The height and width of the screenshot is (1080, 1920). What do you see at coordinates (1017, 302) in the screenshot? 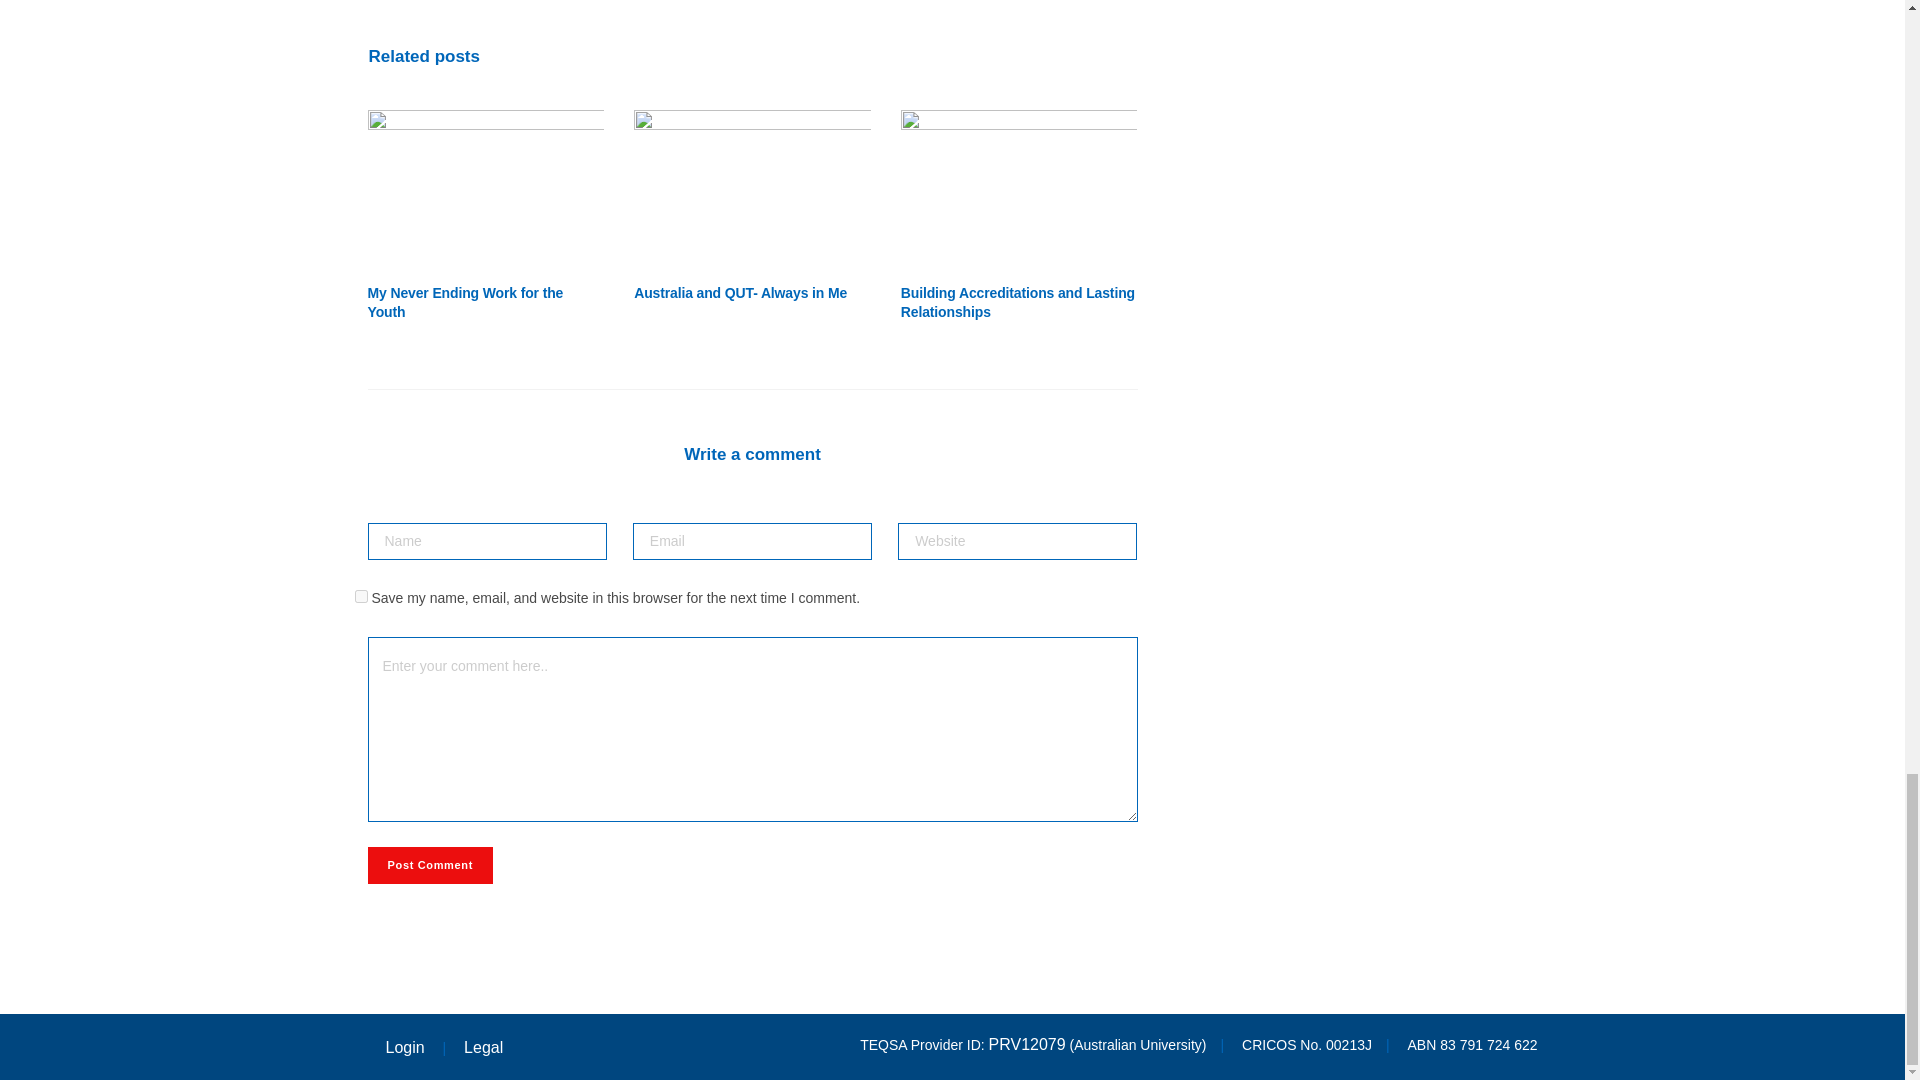
I see `Building Accreditations and Lasting Relationships` at bounding box center [1017, 302].